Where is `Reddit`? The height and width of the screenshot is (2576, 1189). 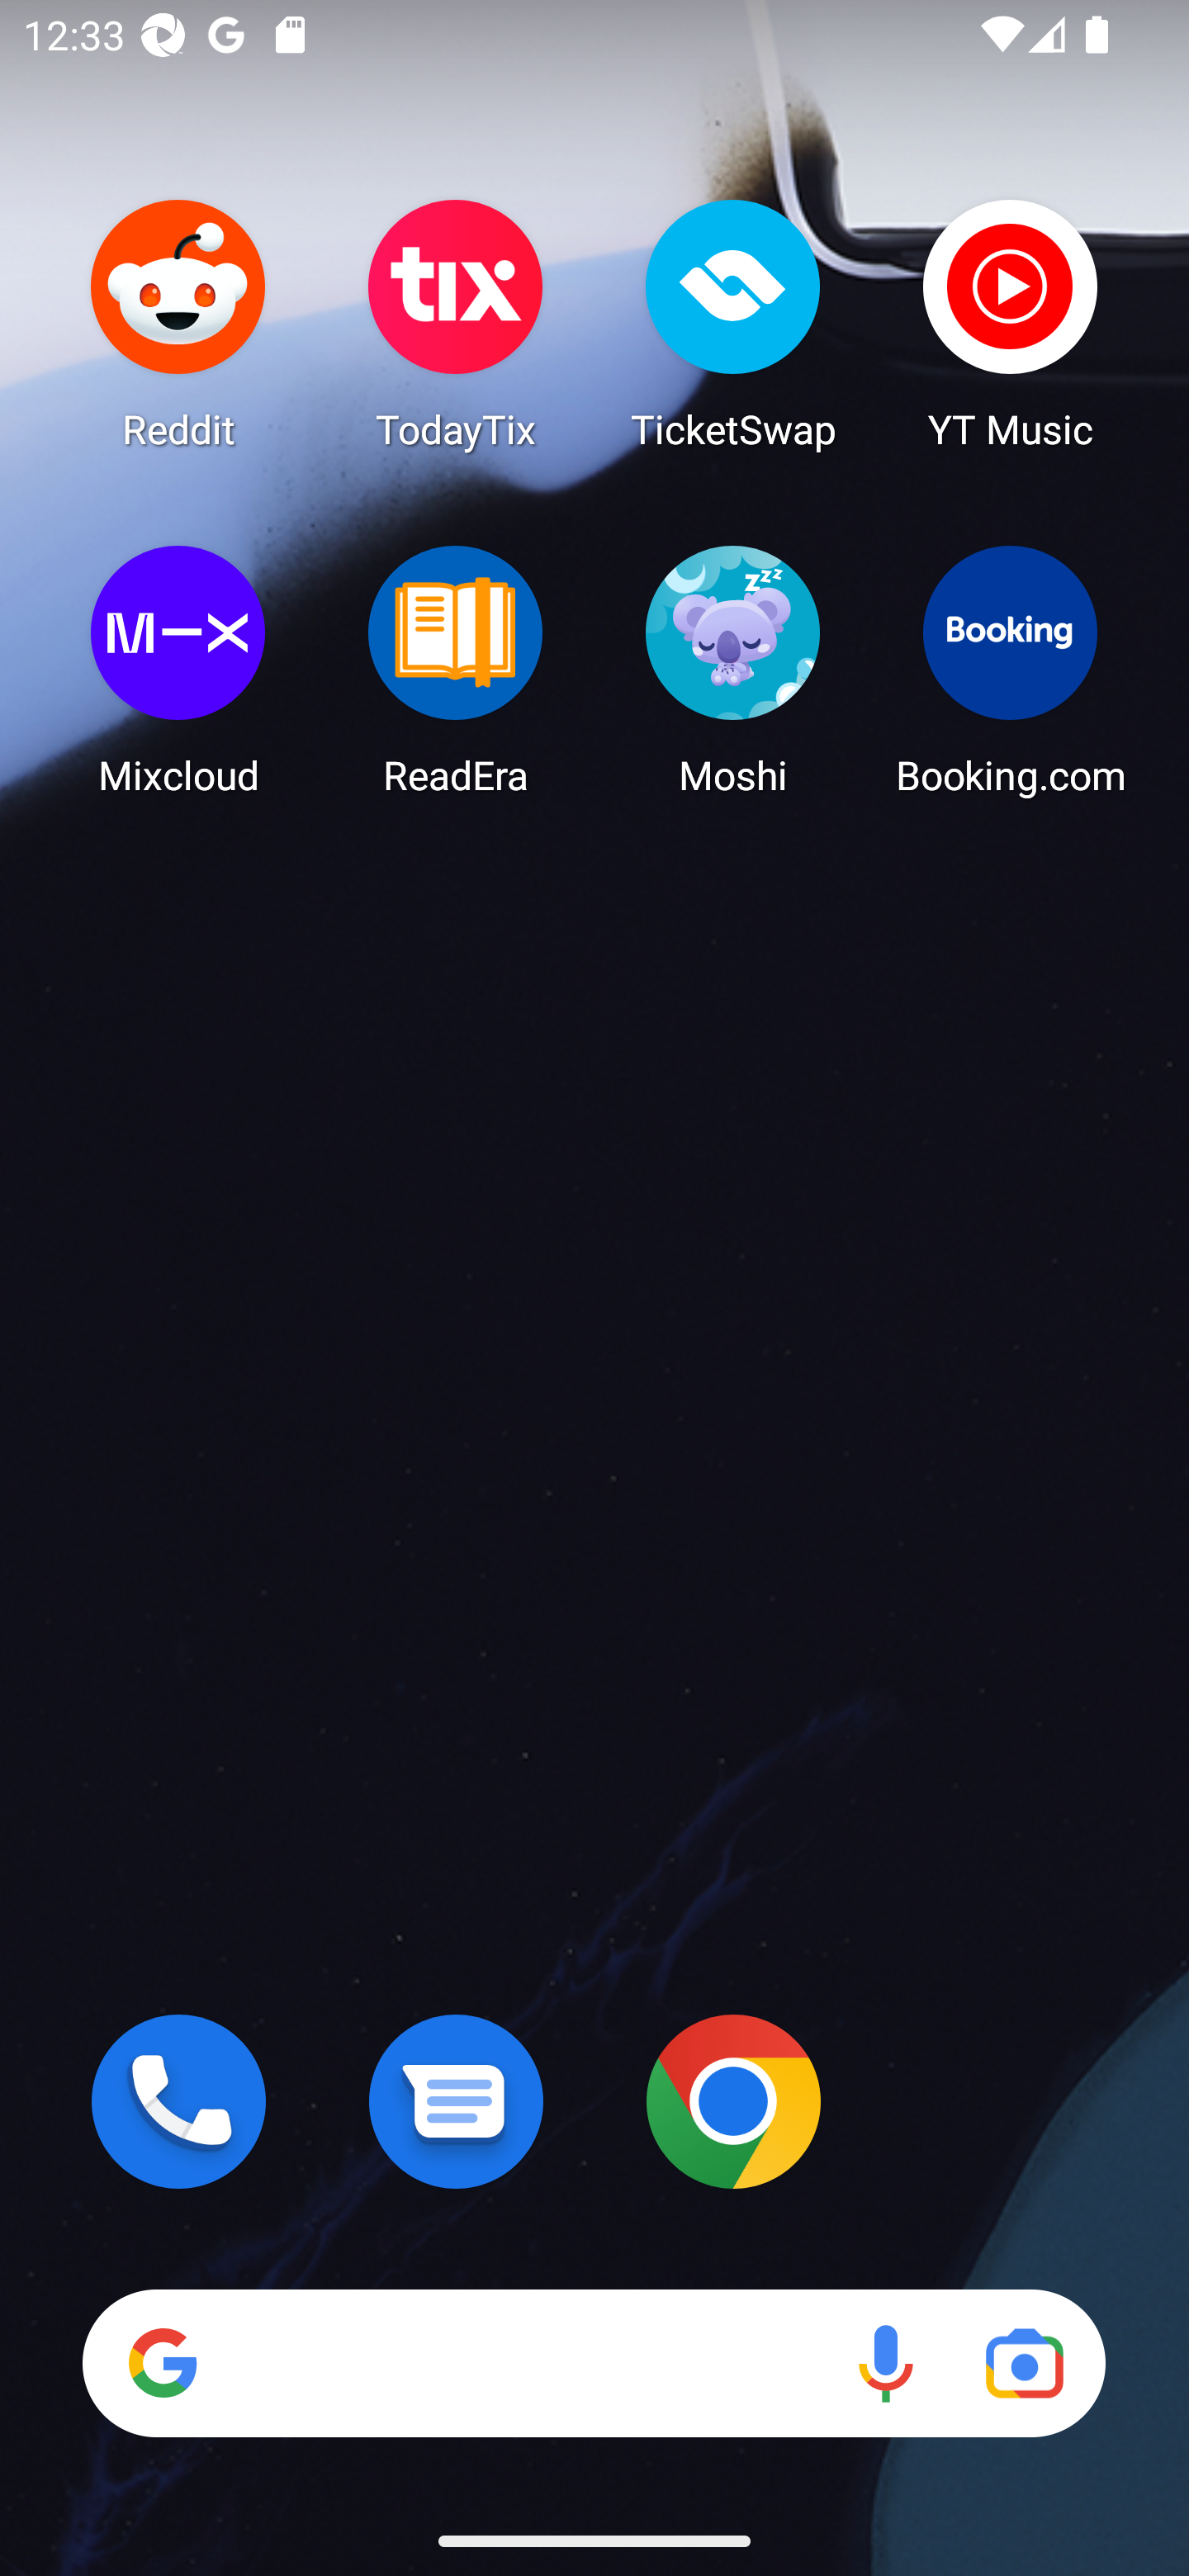 Reddit is located at coordinates (178, 324).